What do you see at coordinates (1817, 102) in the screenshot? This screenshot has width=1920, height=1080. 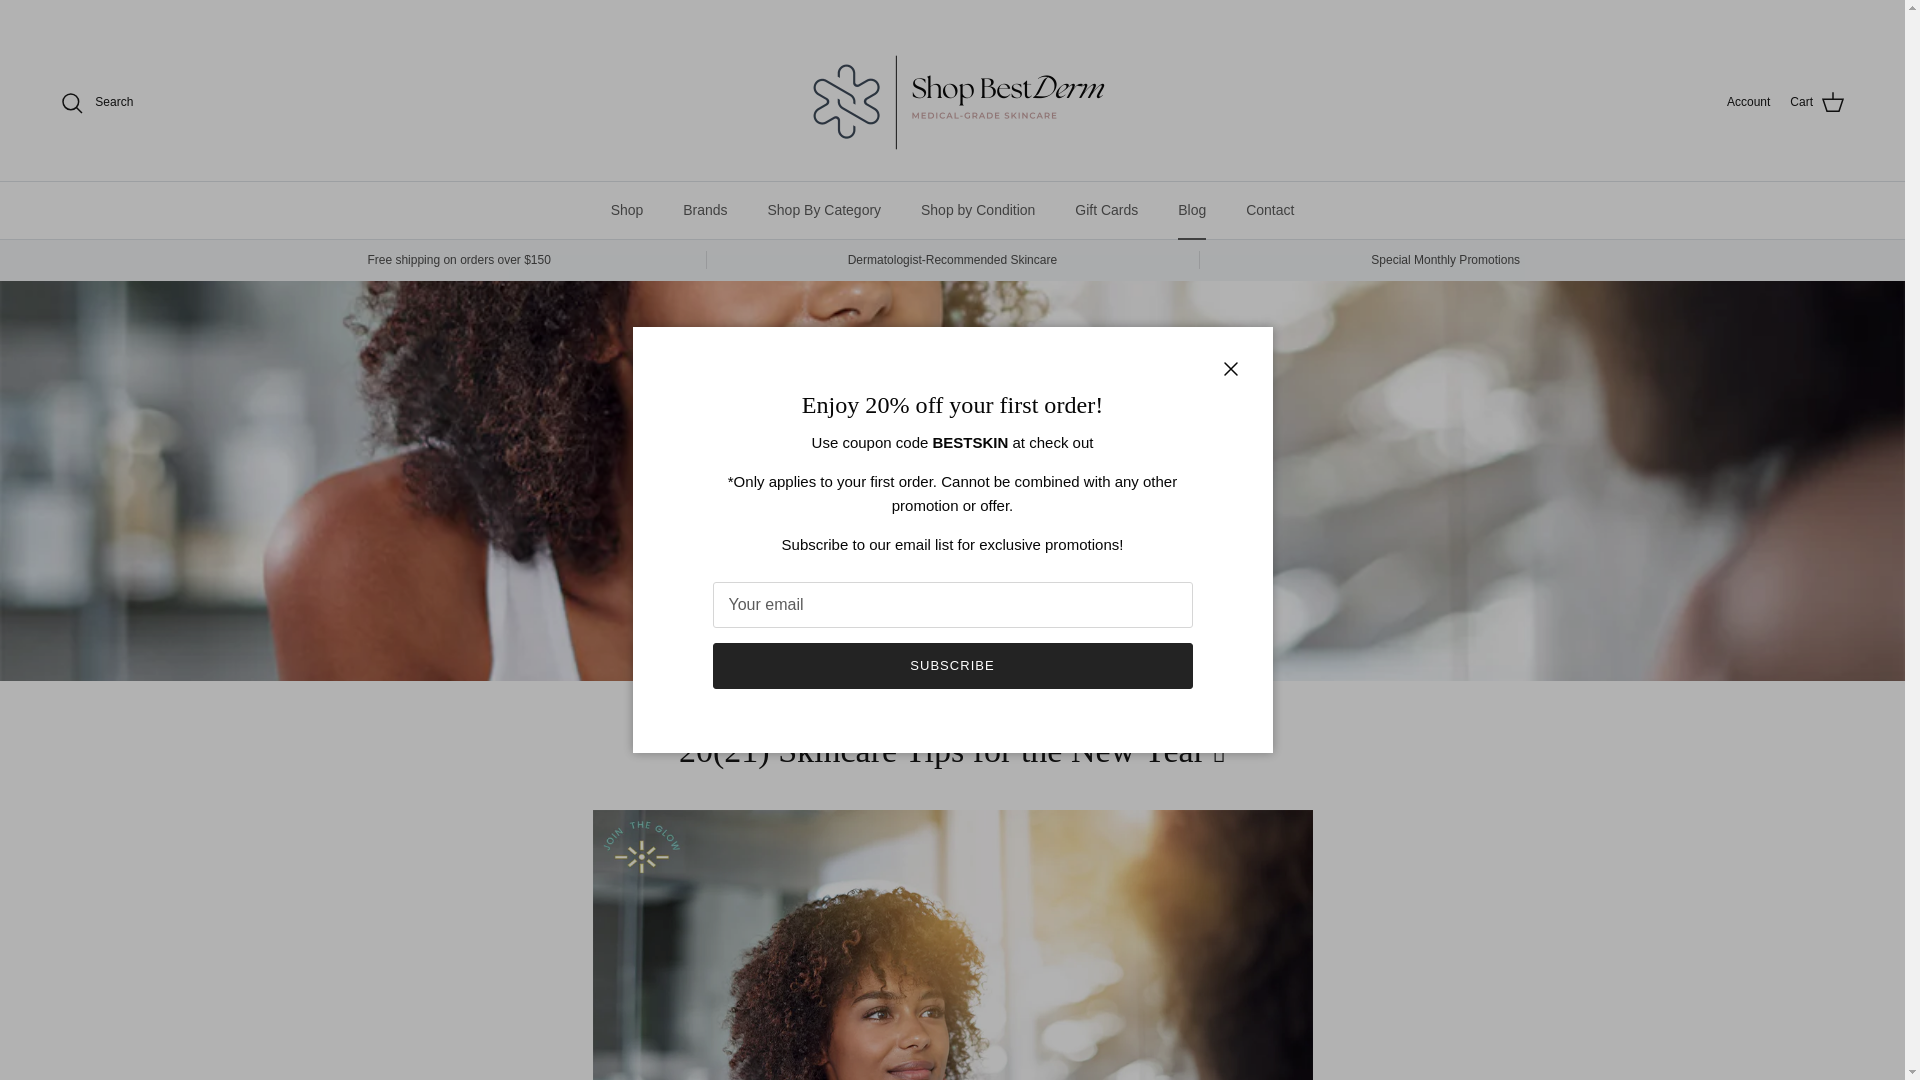 I see `Cart` at bounding box center [1817, 102].